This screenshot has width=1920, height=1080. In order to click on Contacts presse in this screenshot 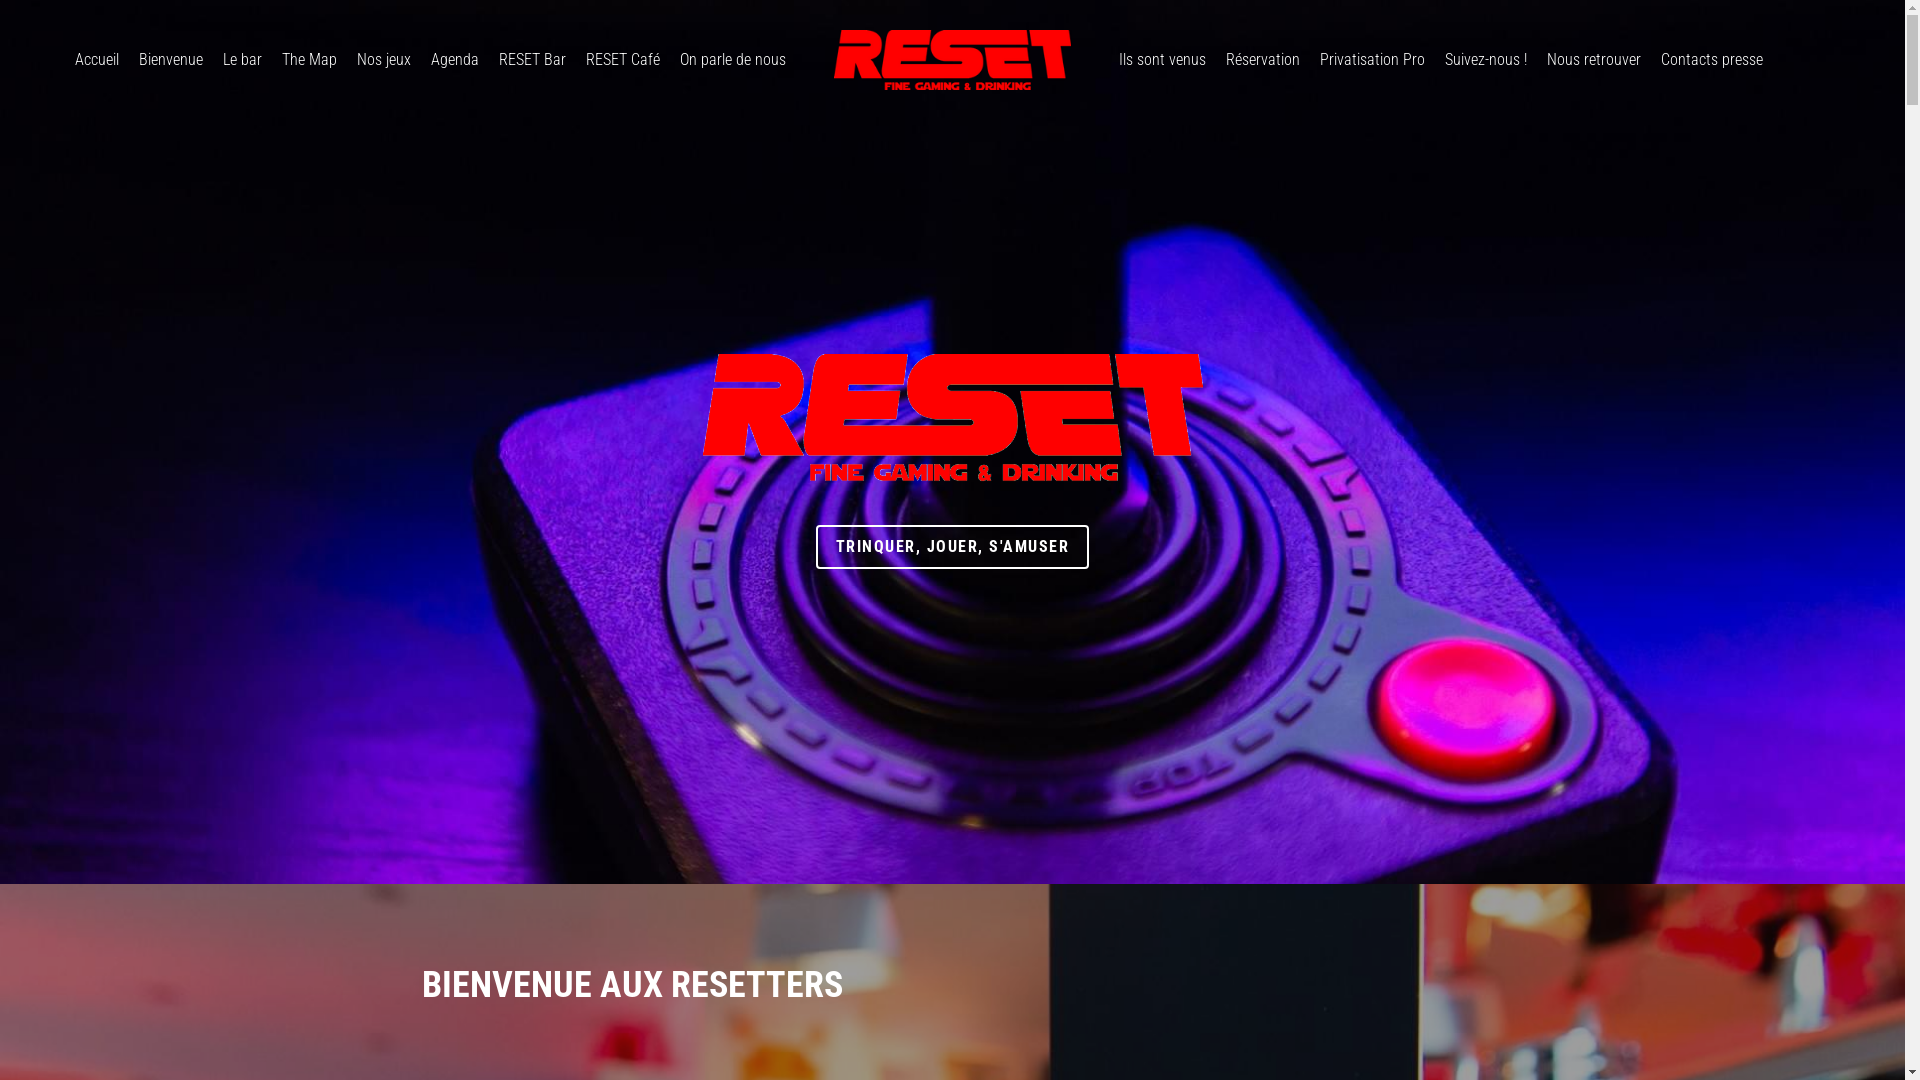, I will do `click(1712, 60)`.